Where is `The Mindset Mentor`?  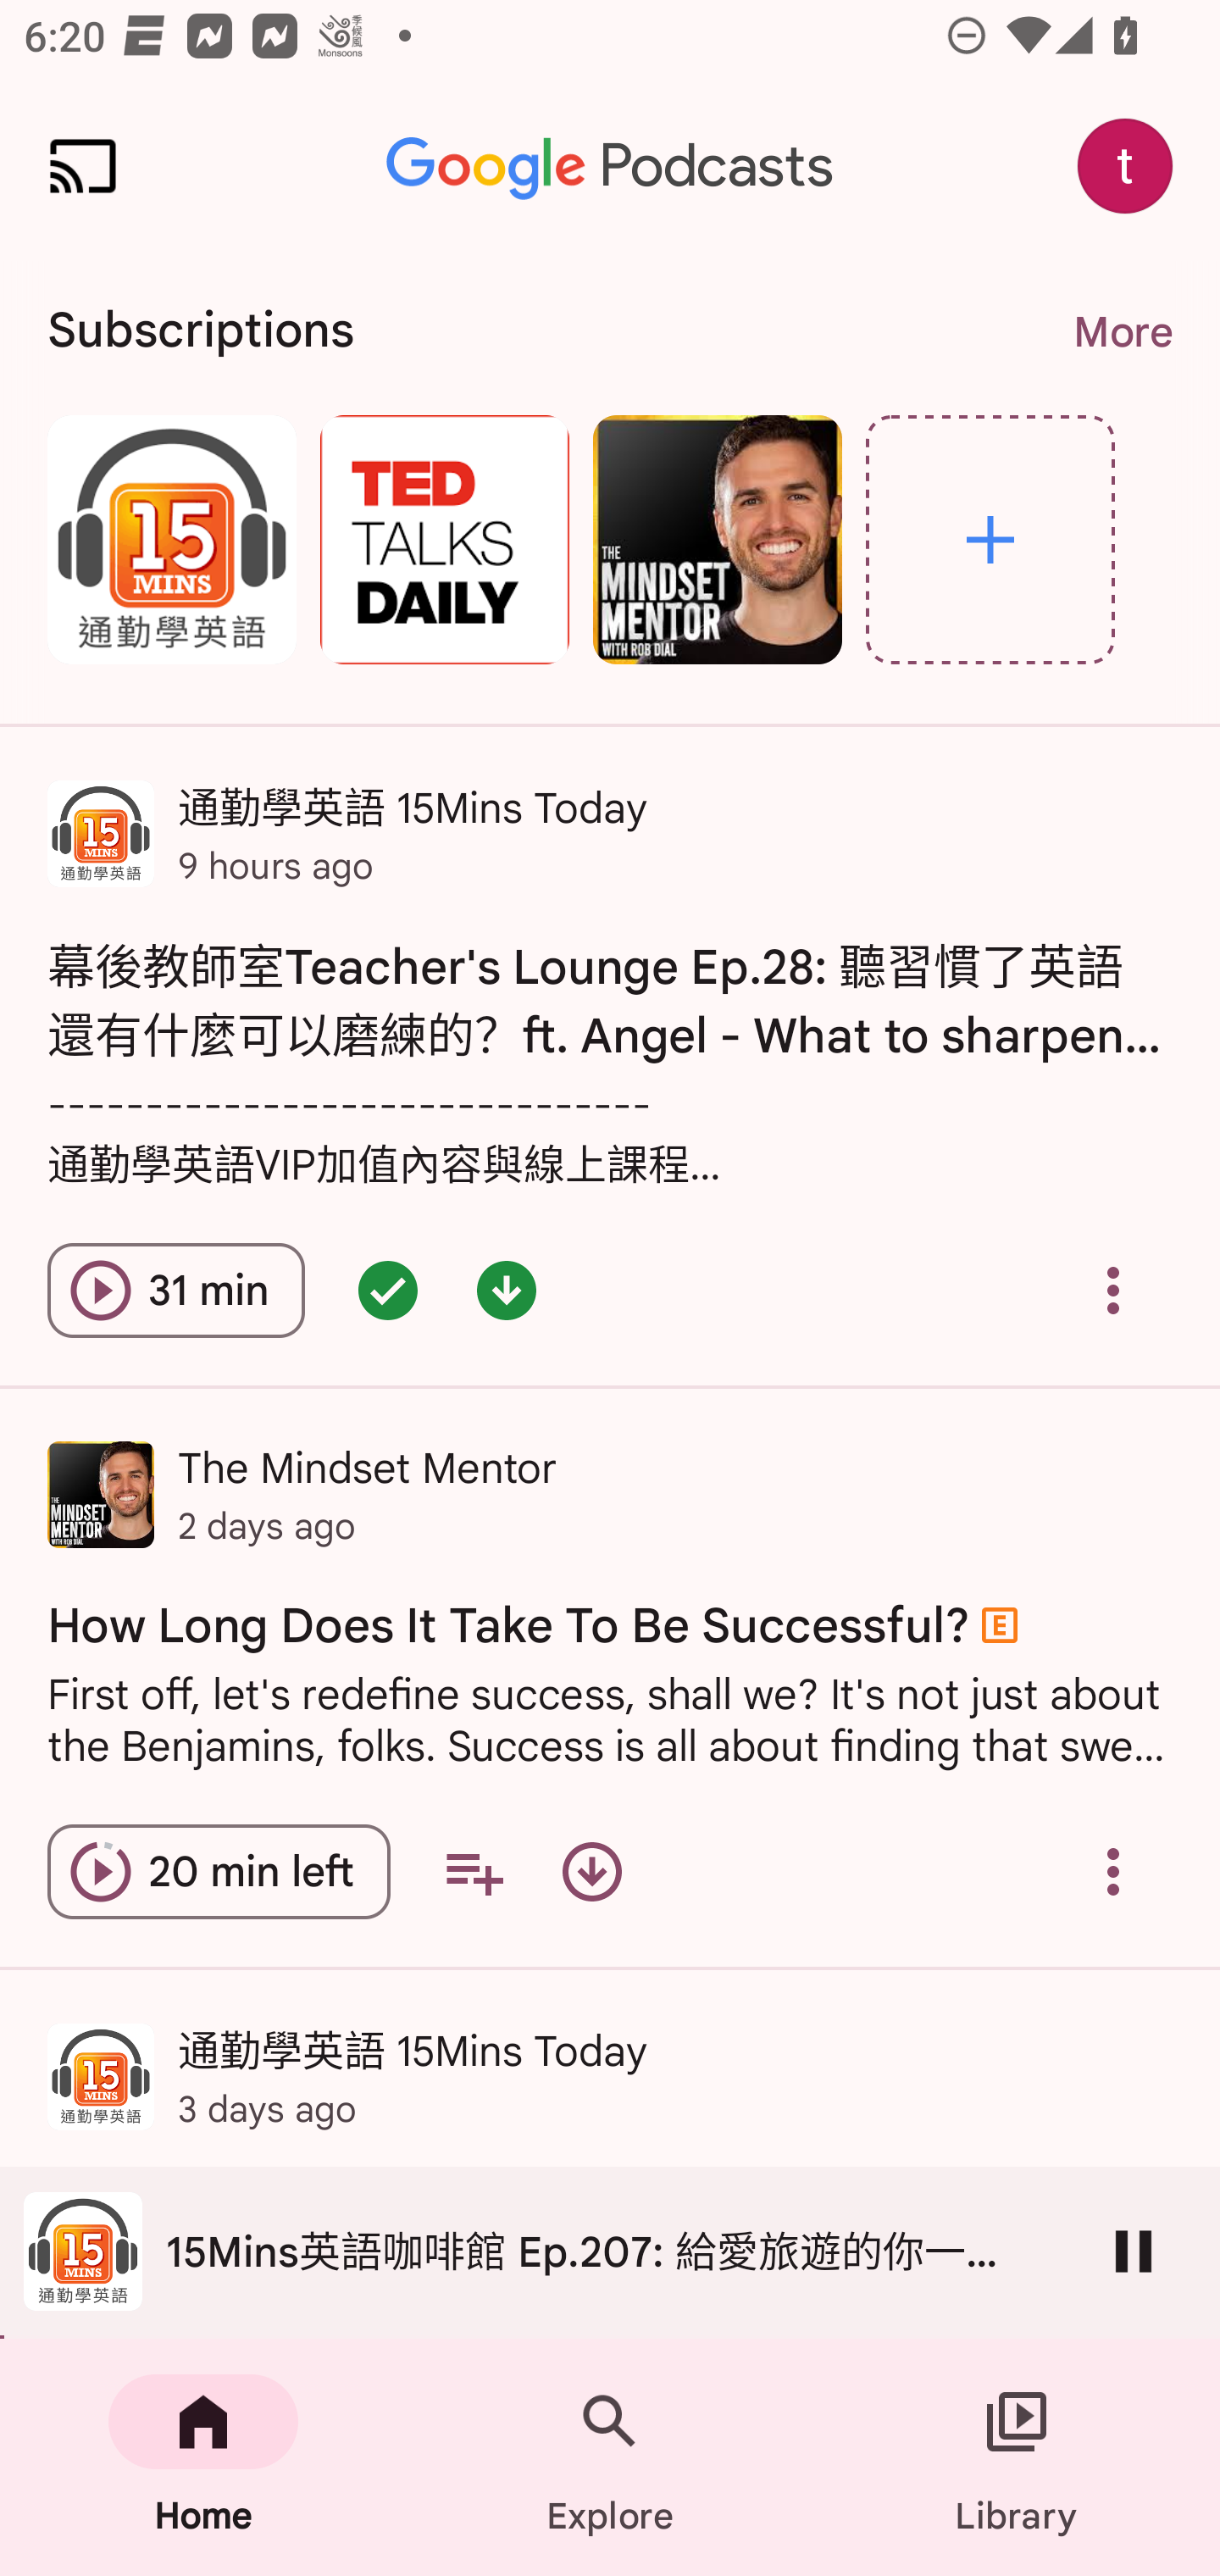
The Mindset Mentor is located at coordinates (717, 539).